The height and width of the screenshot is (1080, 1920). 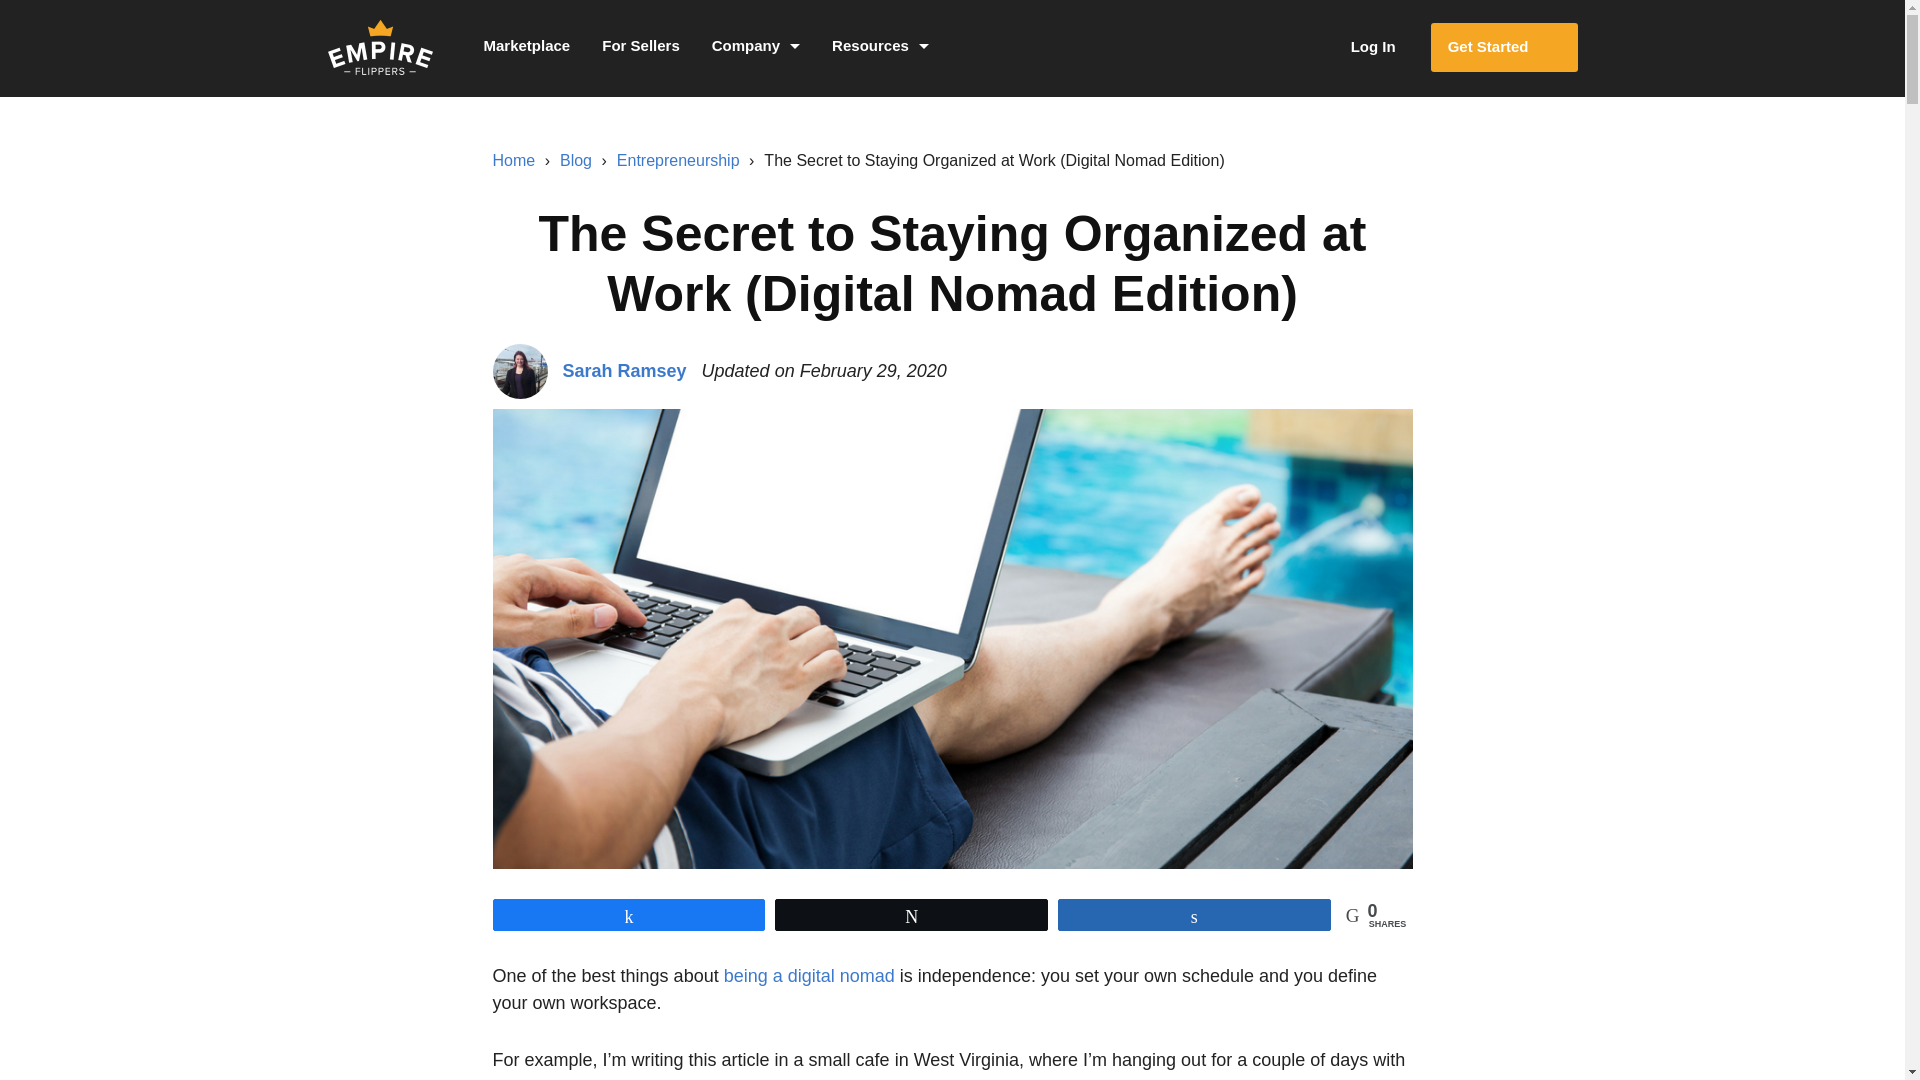 What do you see at coordinates (640, 48) in the screenshot?
I see `For Sellers` at bounding box center [640, 48].